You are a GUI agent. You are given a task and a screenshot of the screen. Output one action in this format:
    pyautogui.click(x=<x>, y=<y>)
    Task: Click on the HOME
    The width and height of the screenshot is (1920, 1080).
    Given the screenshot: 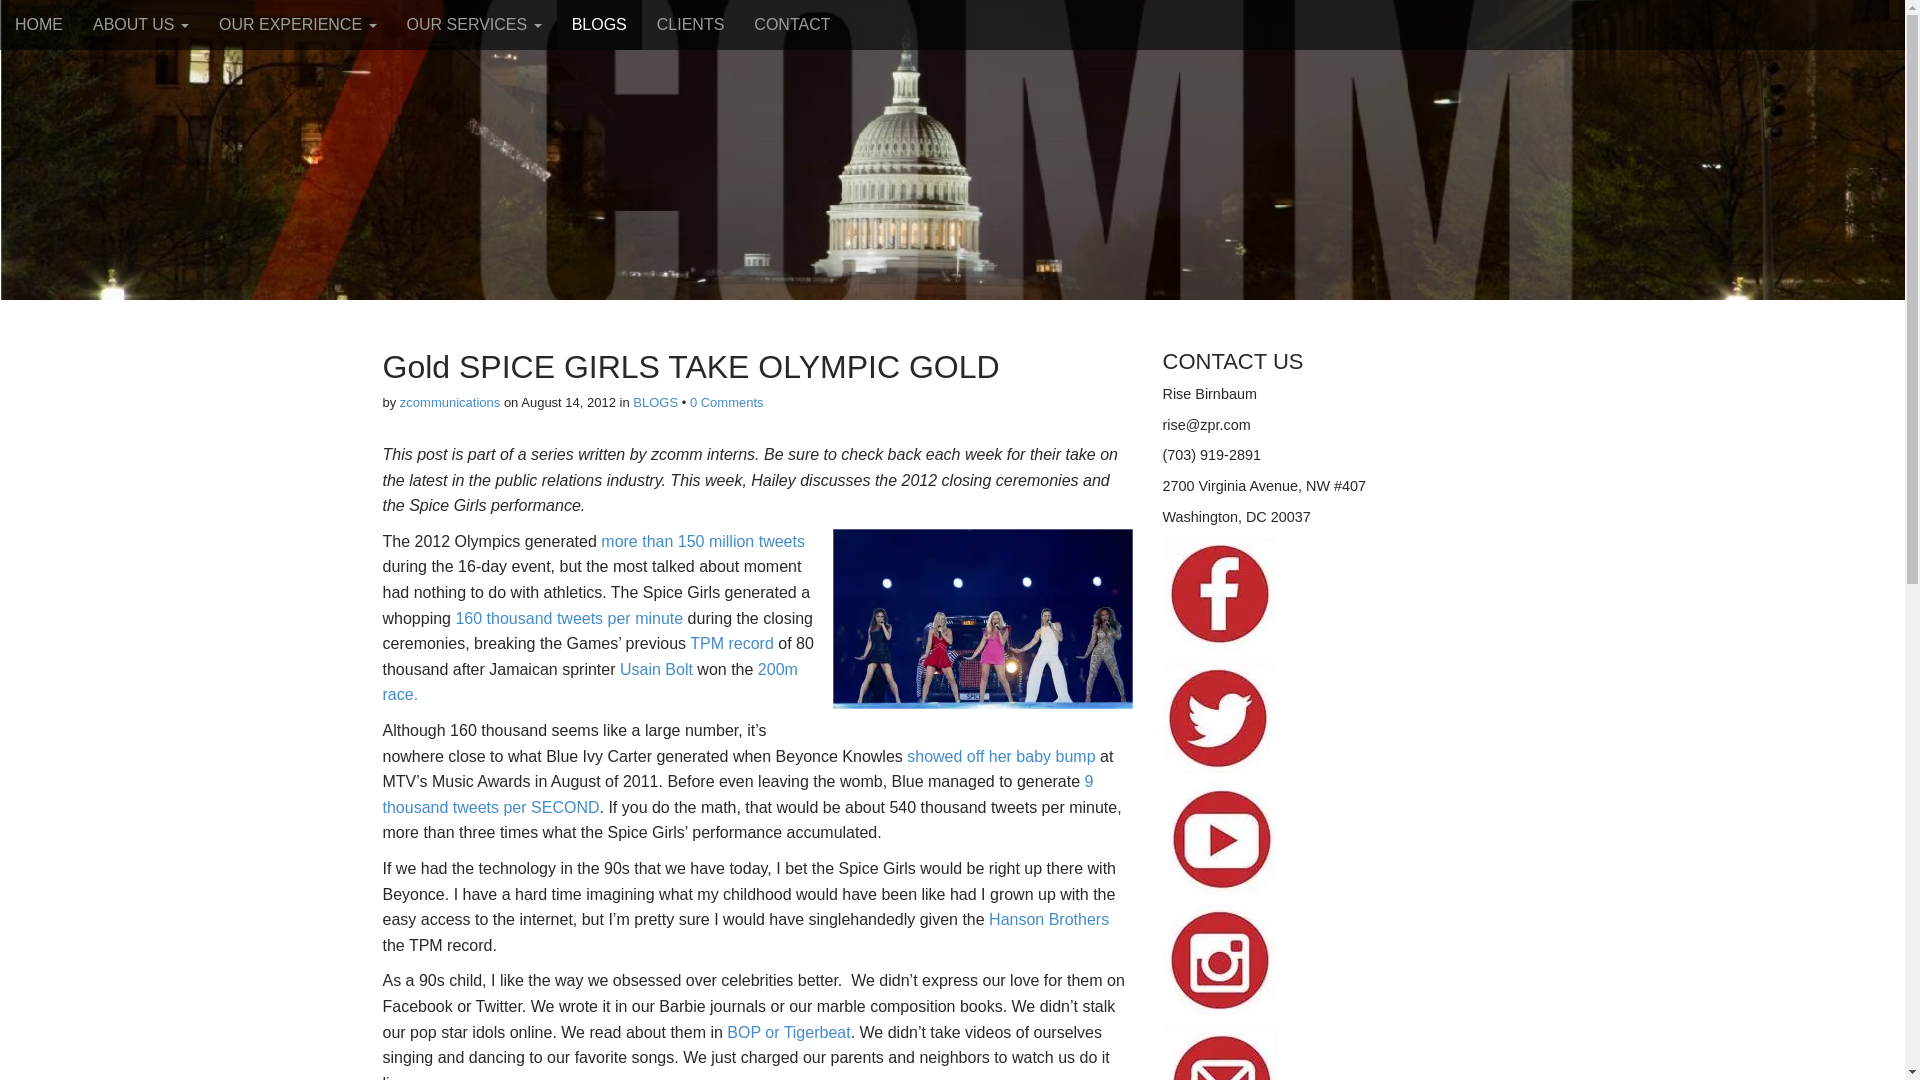 What is the action you would take?
    pyautogui.click(x=39, y=24)
    